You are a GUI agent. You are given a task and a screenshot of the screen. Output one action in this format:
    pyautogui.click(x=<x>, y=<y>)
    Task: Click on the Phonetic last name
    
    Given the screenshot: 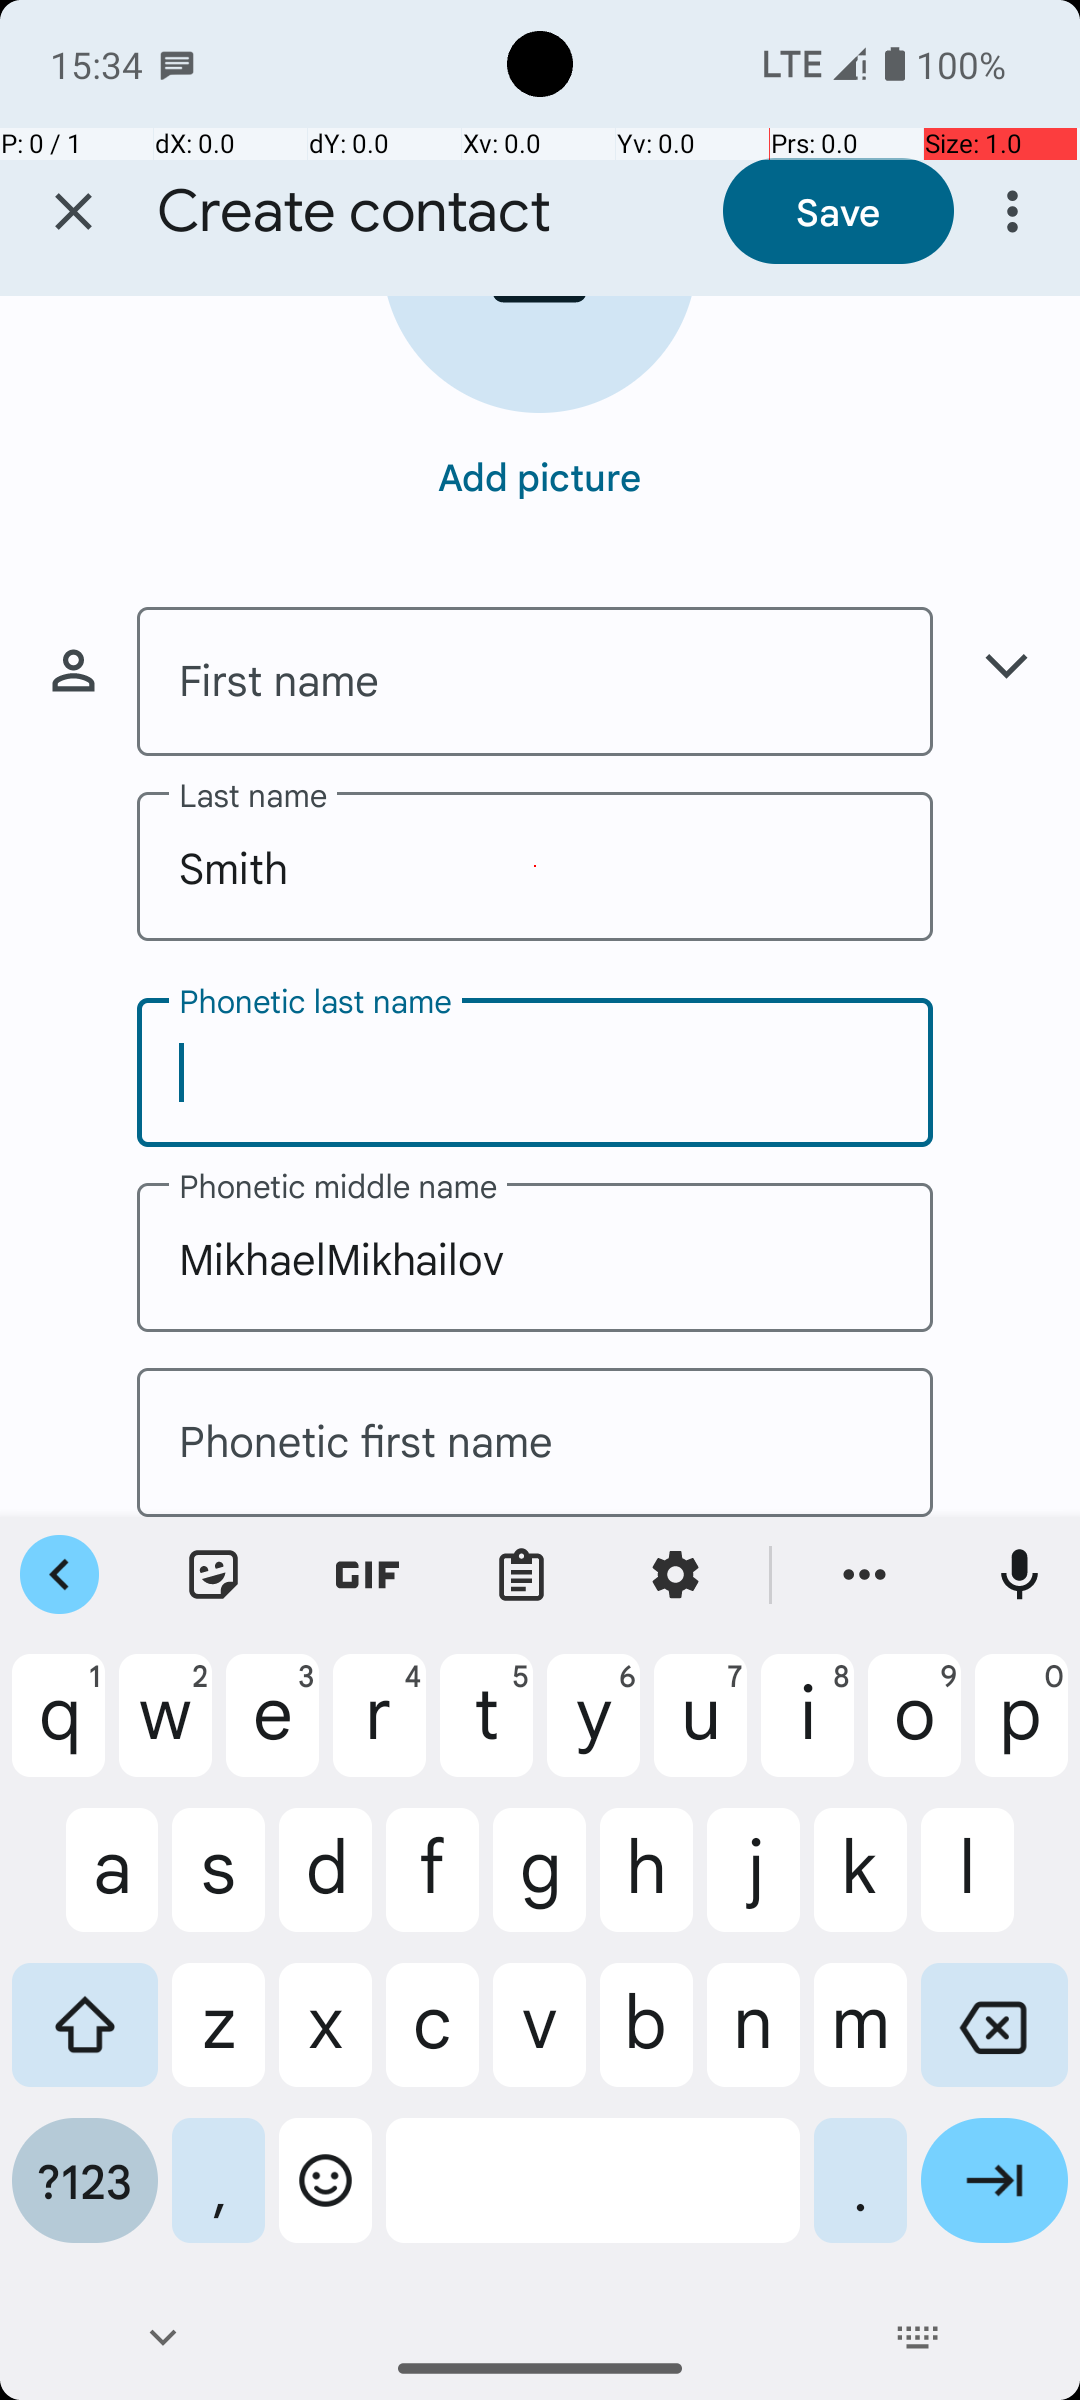 What is the action you would take?
    pyautogui.click(x=535, y=1072)
    